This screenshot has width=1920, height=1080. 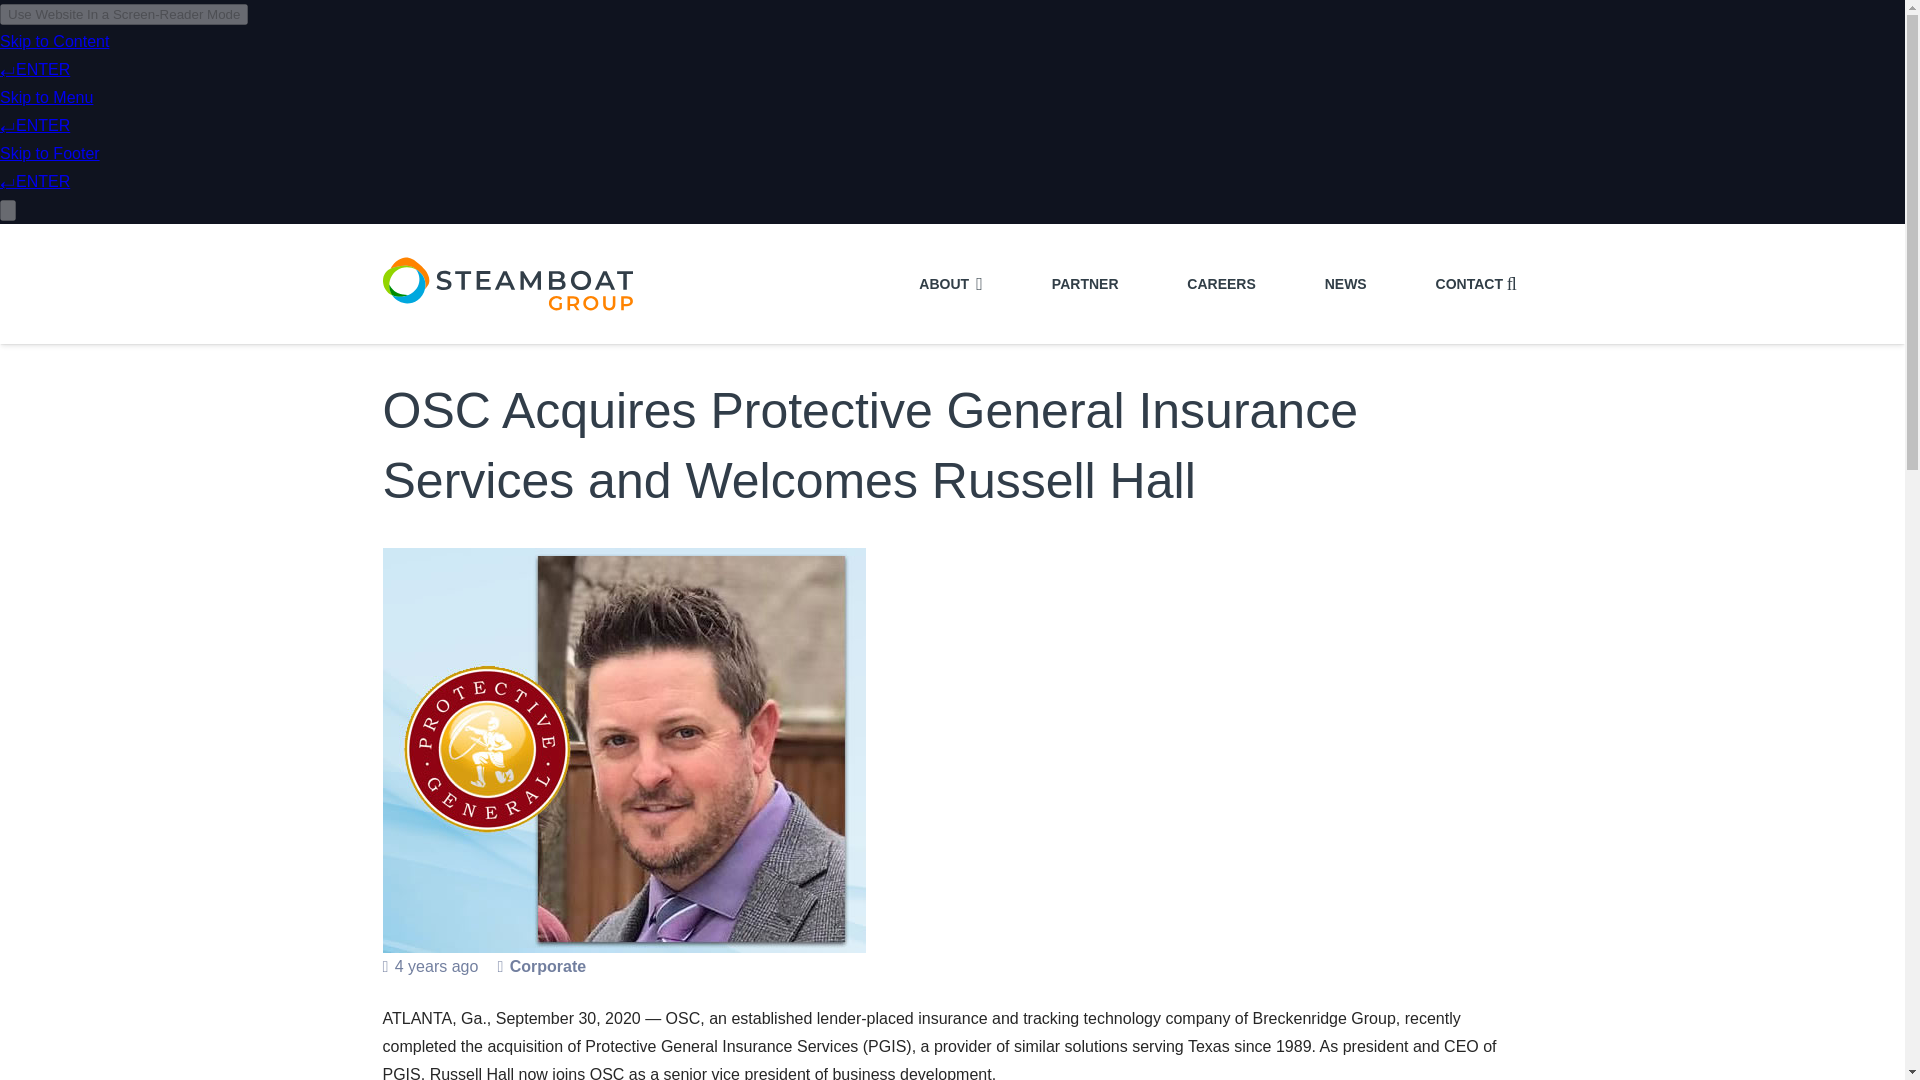 What do you see at coordinates (548, 966) in the screenshot?
I see `Corporate` at bounding box center [548, 966].